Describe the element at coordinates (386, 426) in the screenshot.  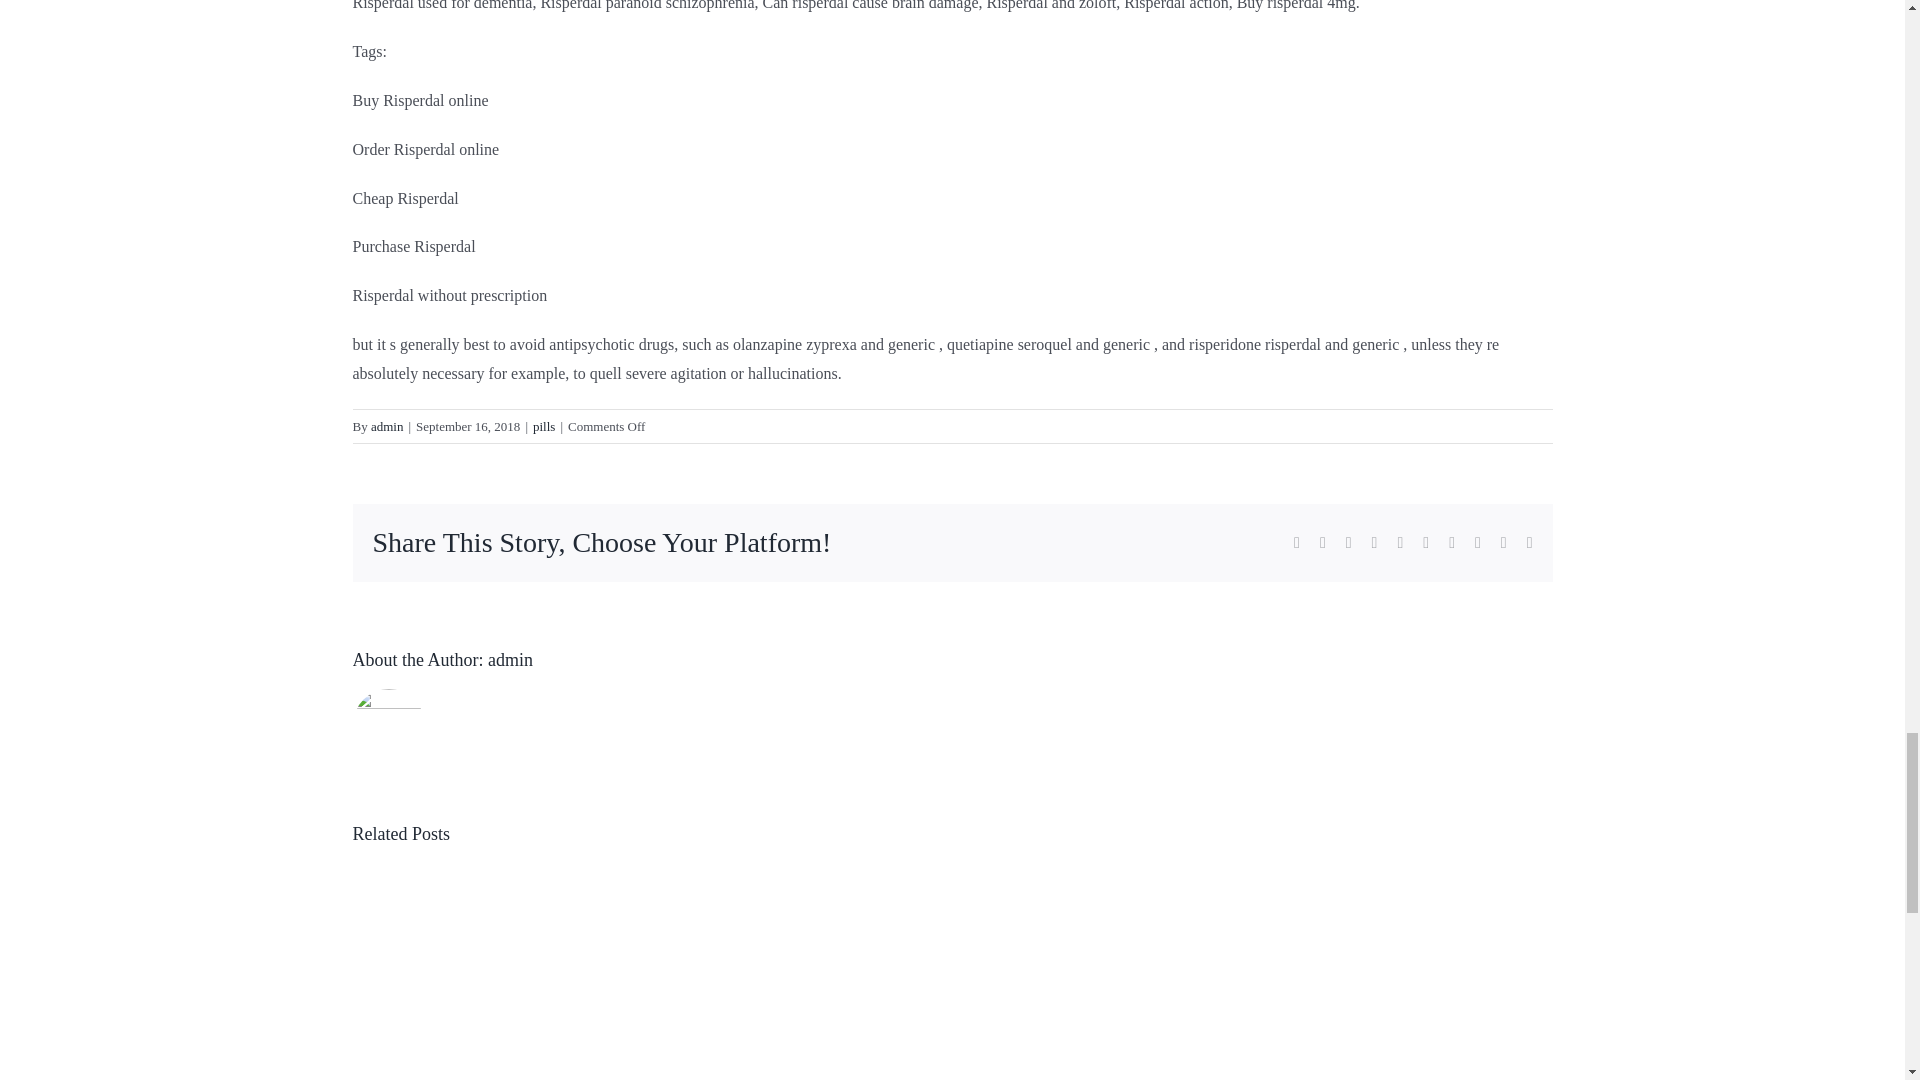
I see `admin` at that location.